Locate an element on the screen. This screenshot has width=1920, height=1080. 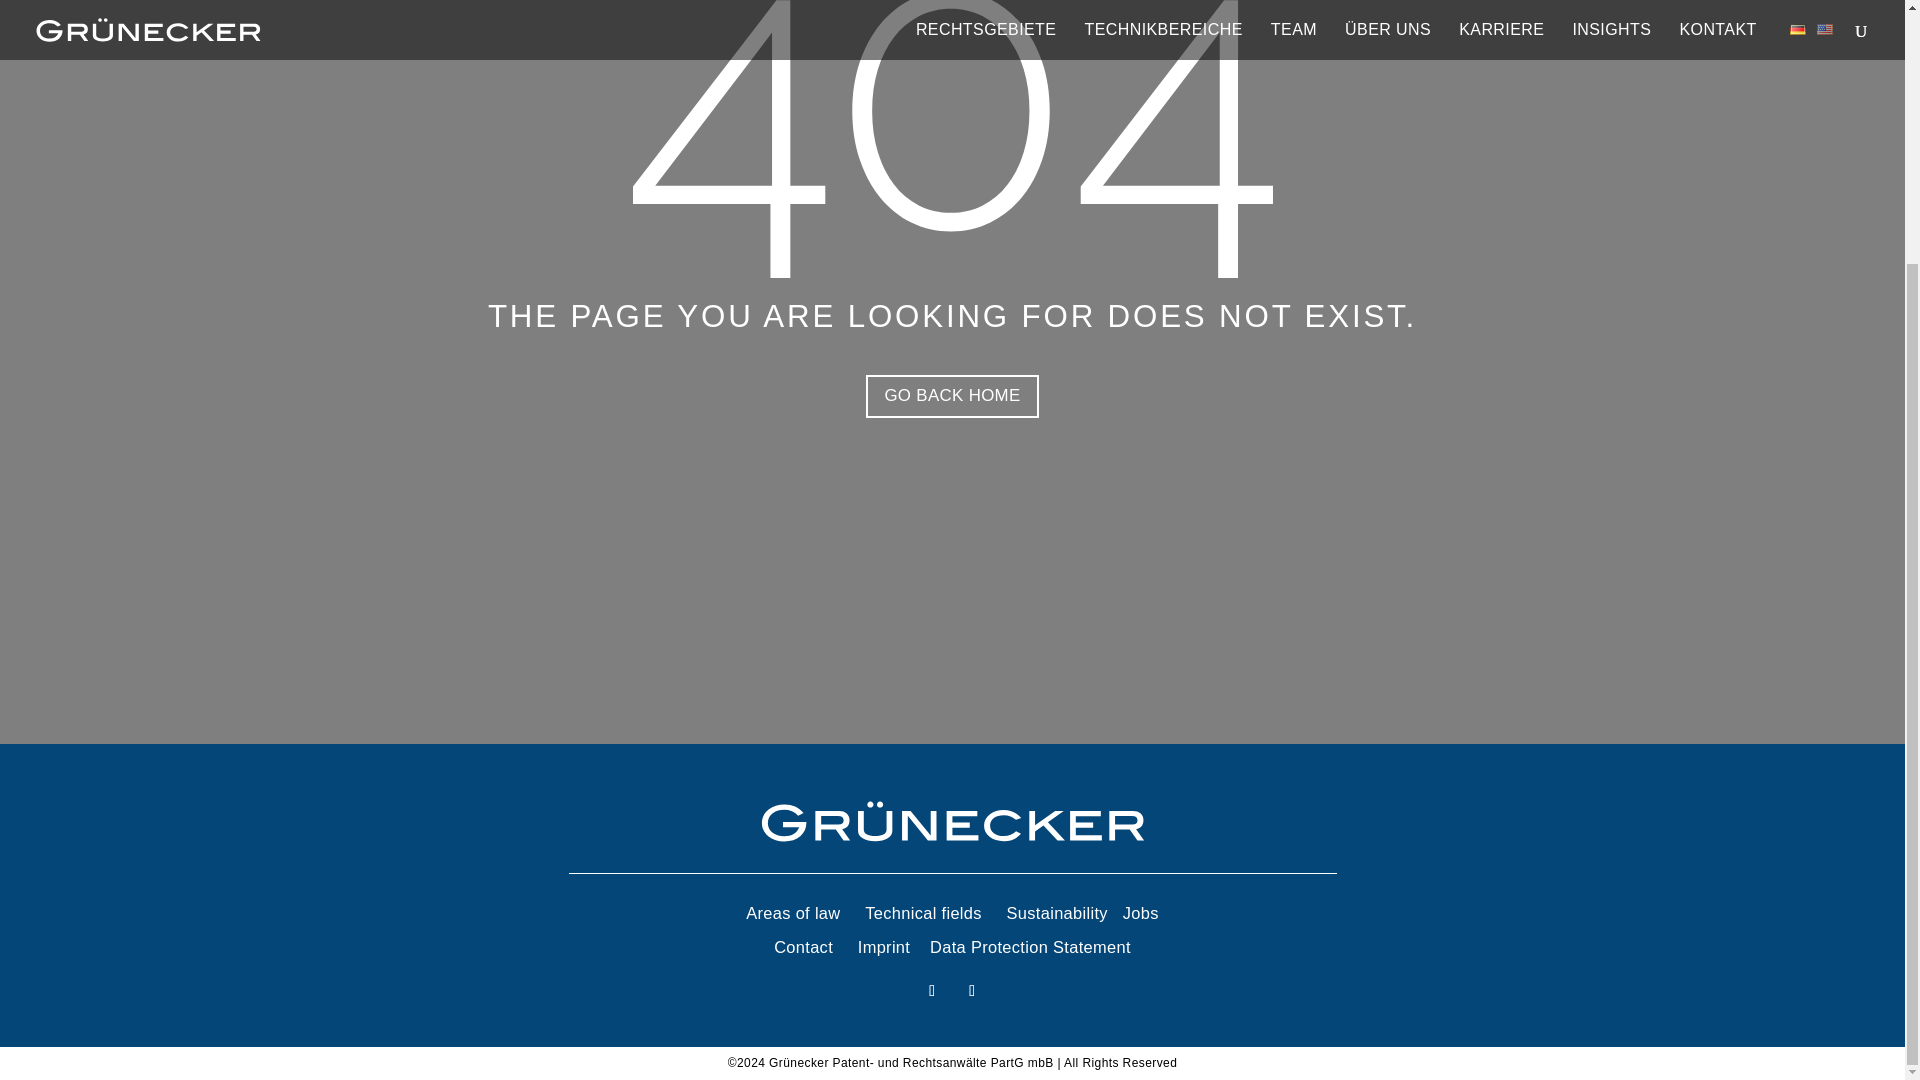
Areas of law is located at coordinates (792, 912).